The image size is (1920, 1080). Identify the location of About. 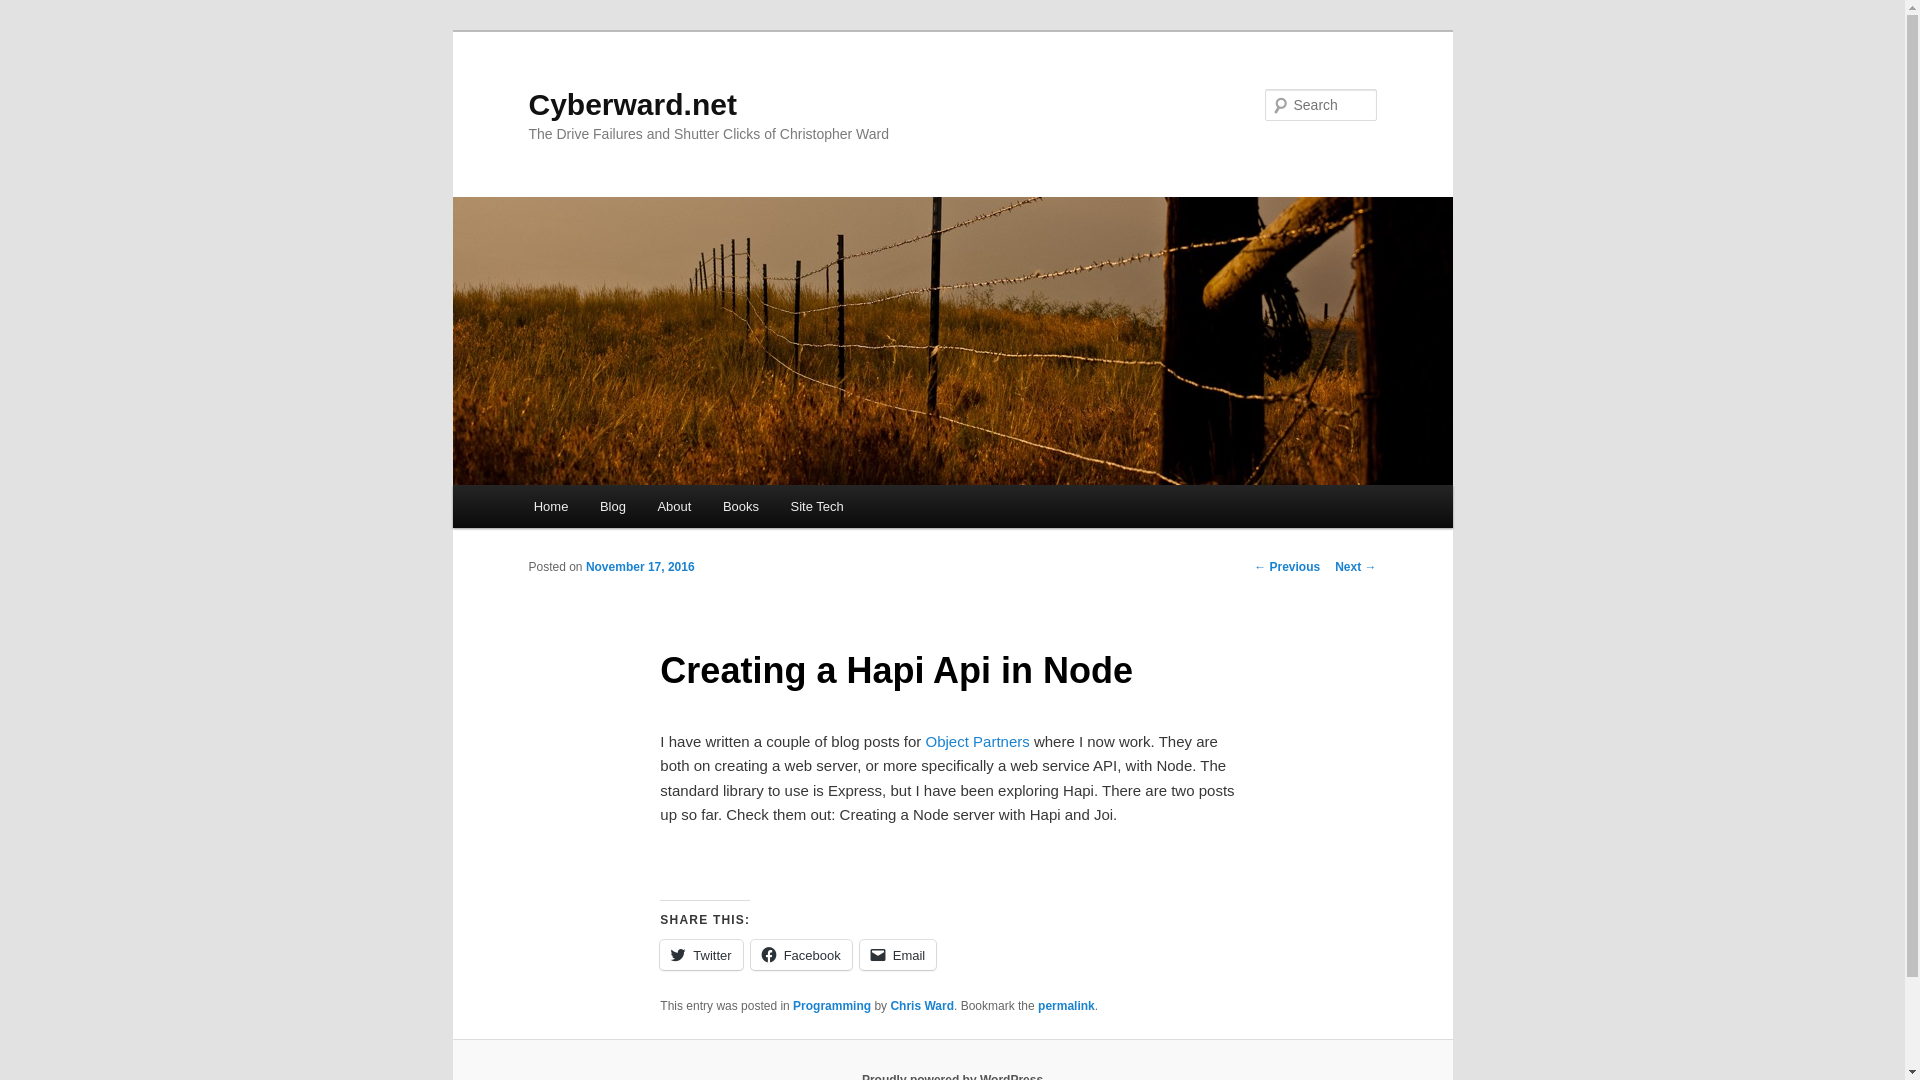
(674, 506).